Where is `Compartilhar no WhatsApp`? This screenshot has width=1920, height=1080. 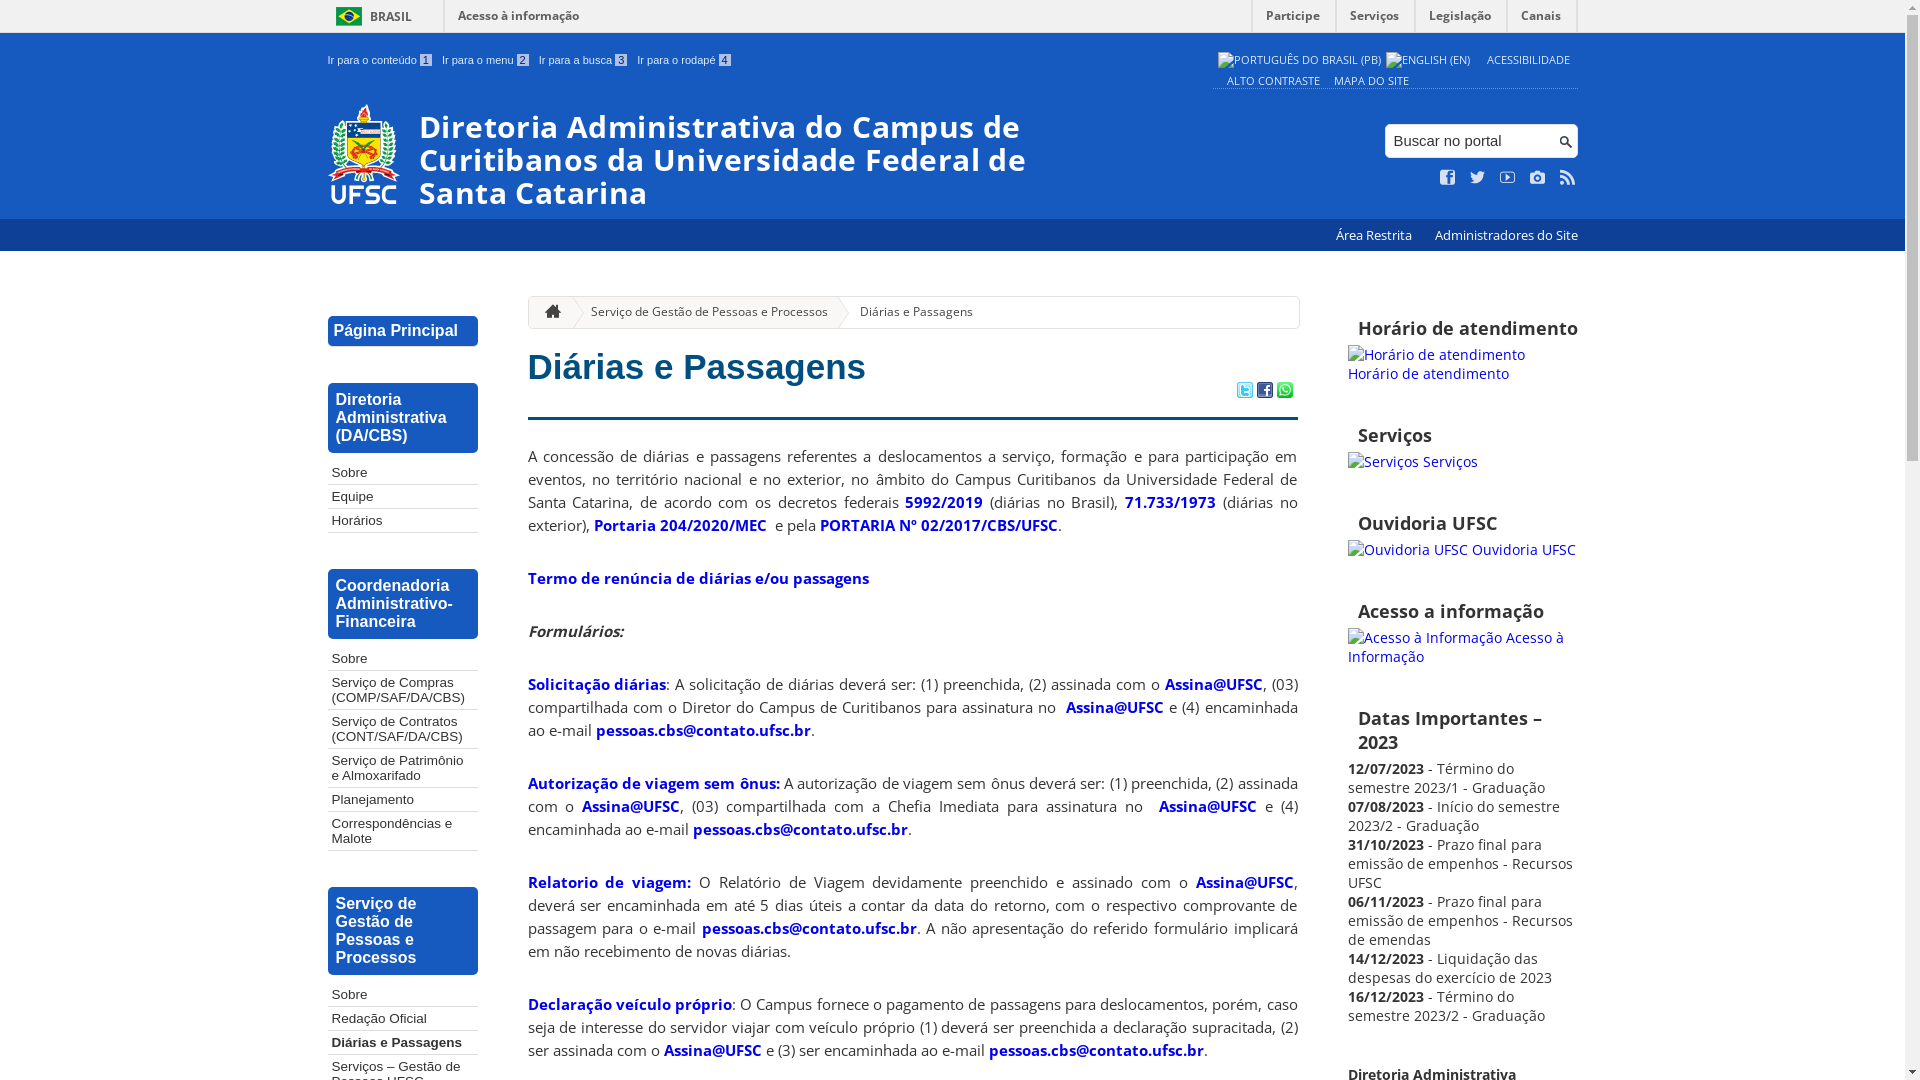
Compartilhar no WhatsApp is located at coordinates (1284, 392).